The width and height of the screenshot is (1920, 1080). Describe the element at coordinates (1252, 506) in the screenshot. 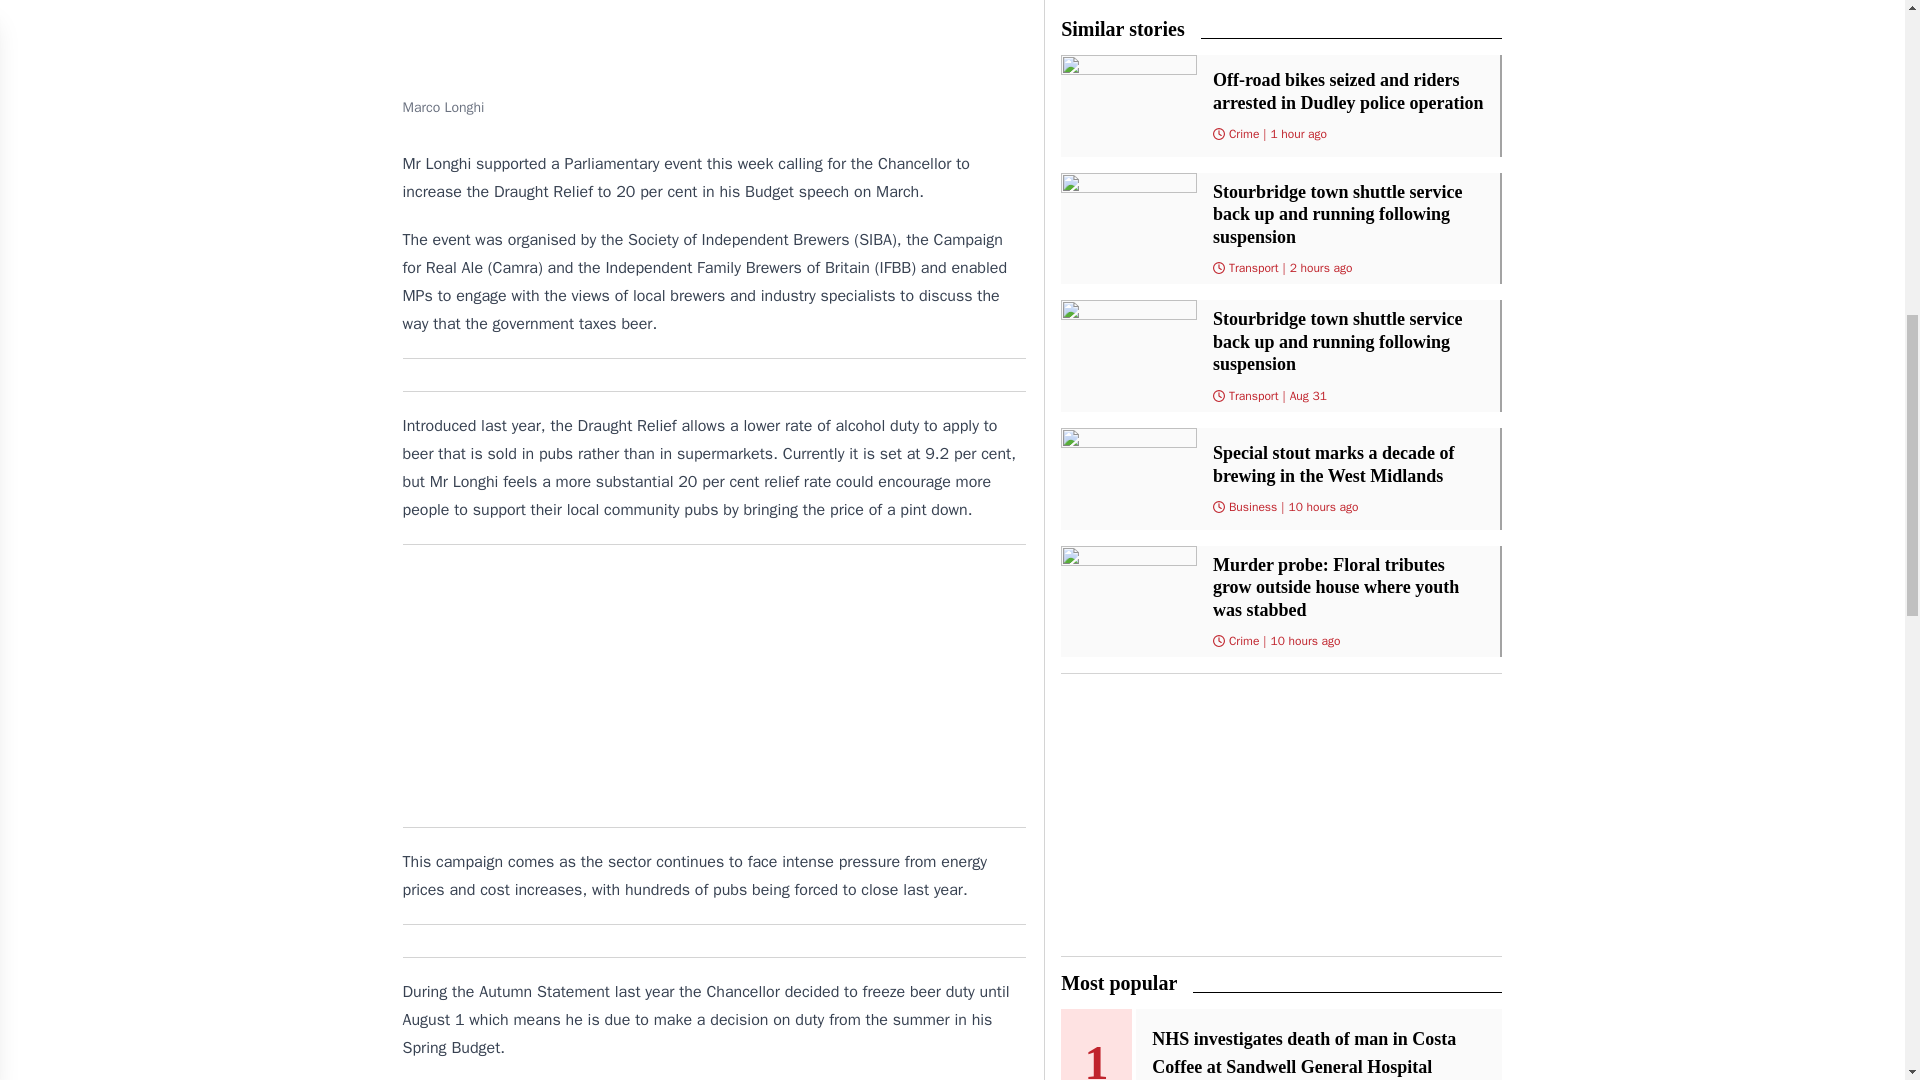

I see `Business` at that location.